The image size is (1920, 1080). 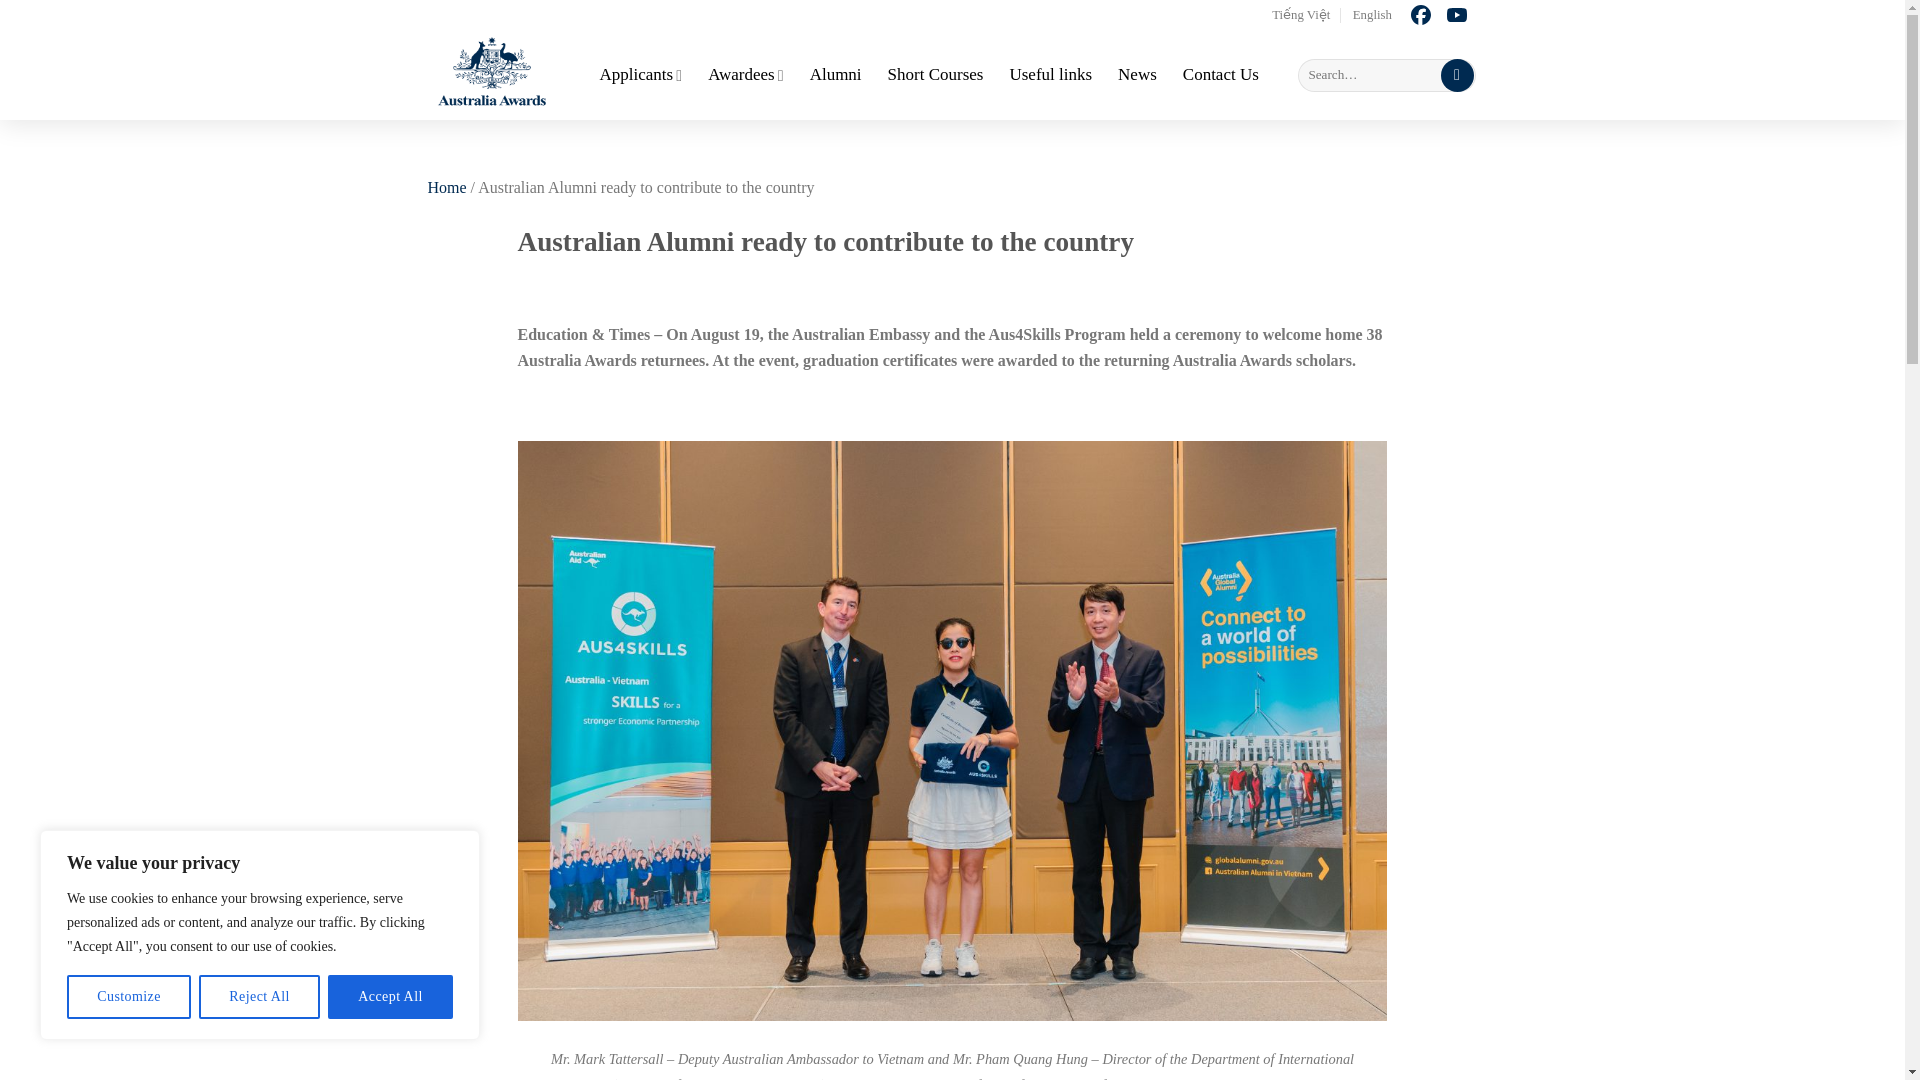 I want to click on Accept All, so click(x=390, y=997).